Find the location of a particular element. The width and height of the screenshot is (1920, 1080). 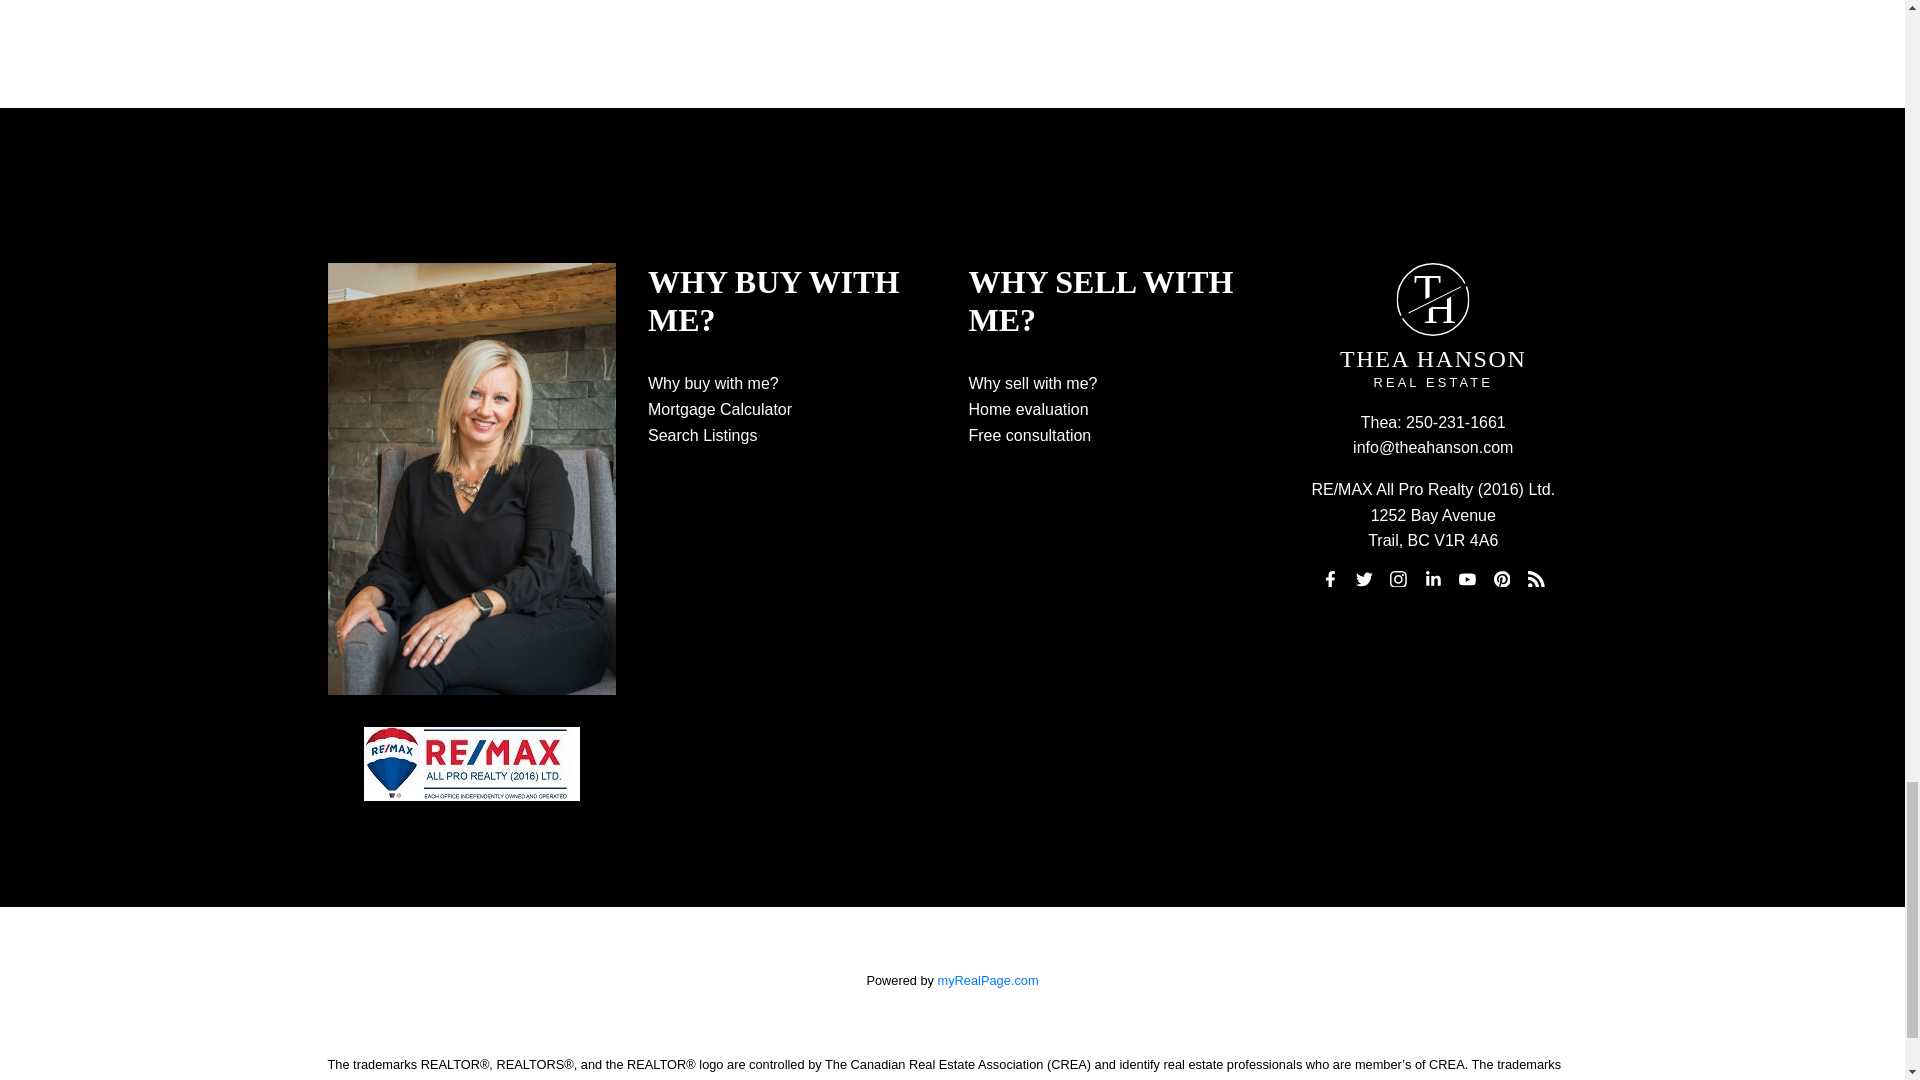

Pinterest is located at coordinates (1502, 578).